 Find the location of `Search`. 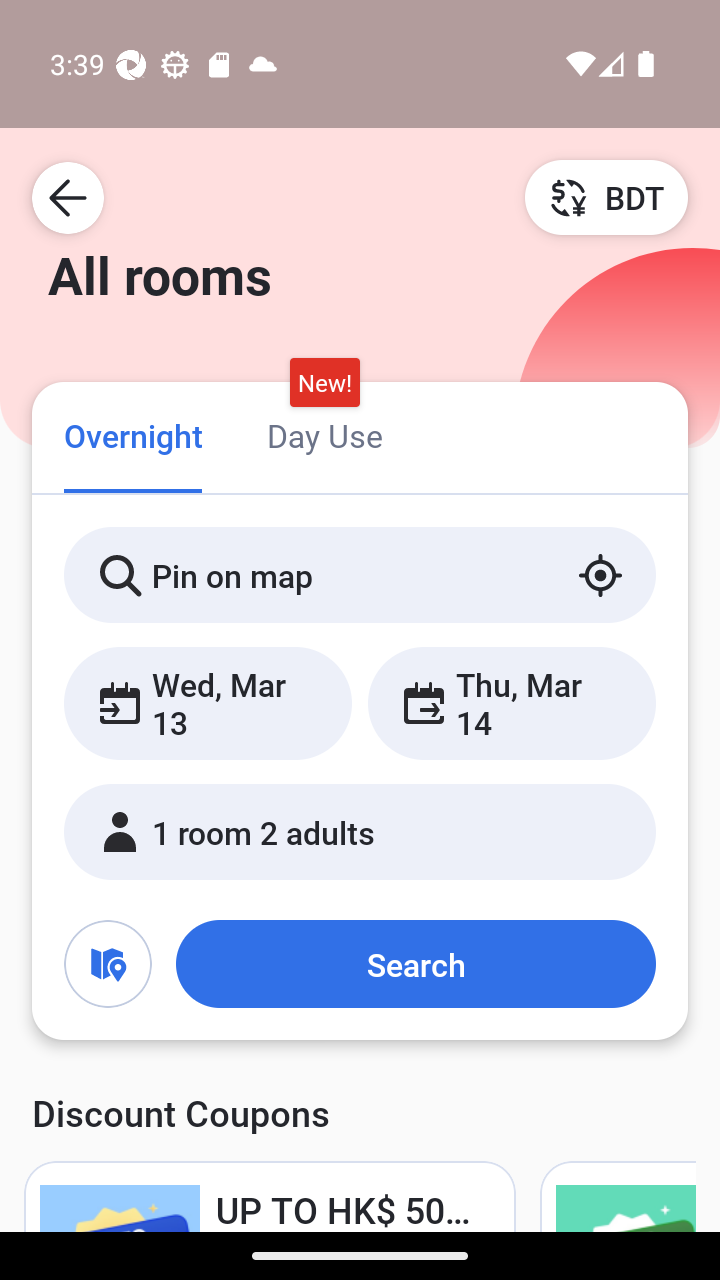

Search is located at coordinates (415, 964).